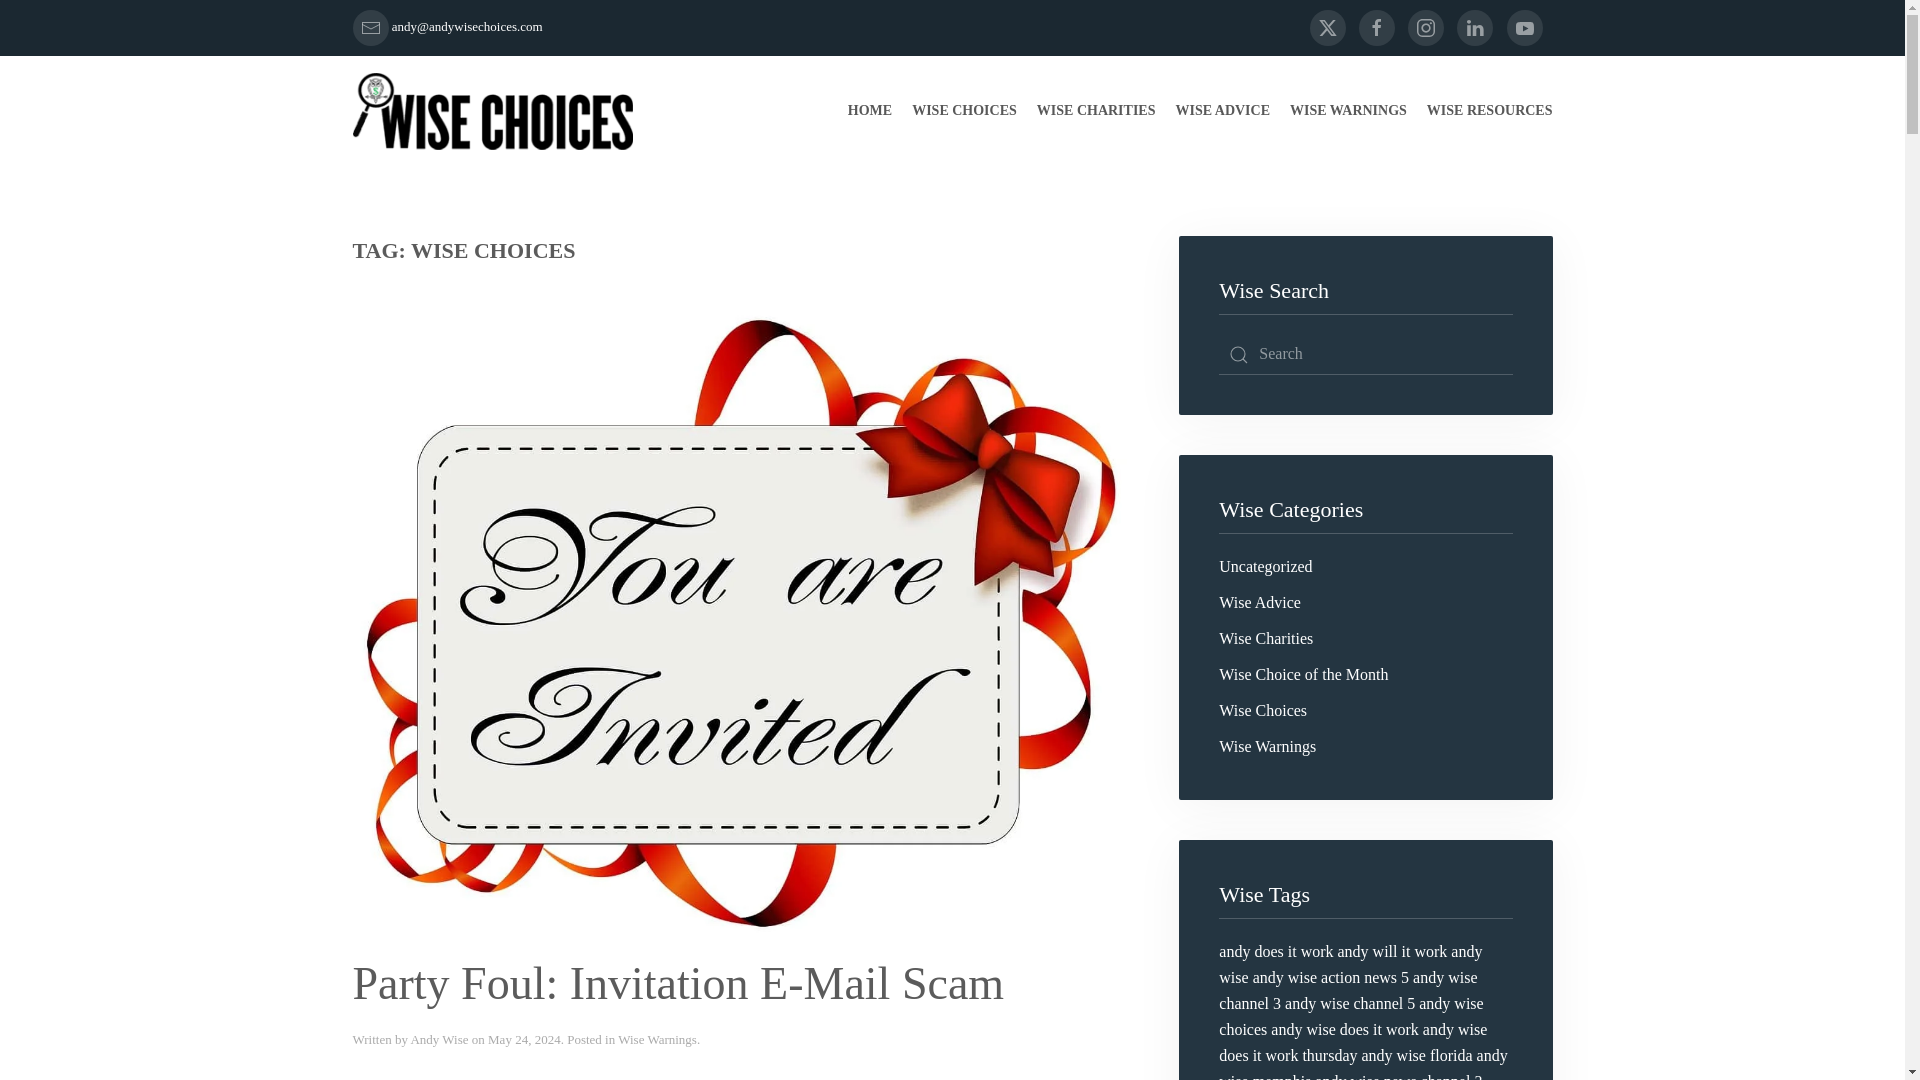  What do you see at coordinates (1096, 111) in the screenshot?
I see `WISE CHARITIES` at bounding box center [1096, 111].